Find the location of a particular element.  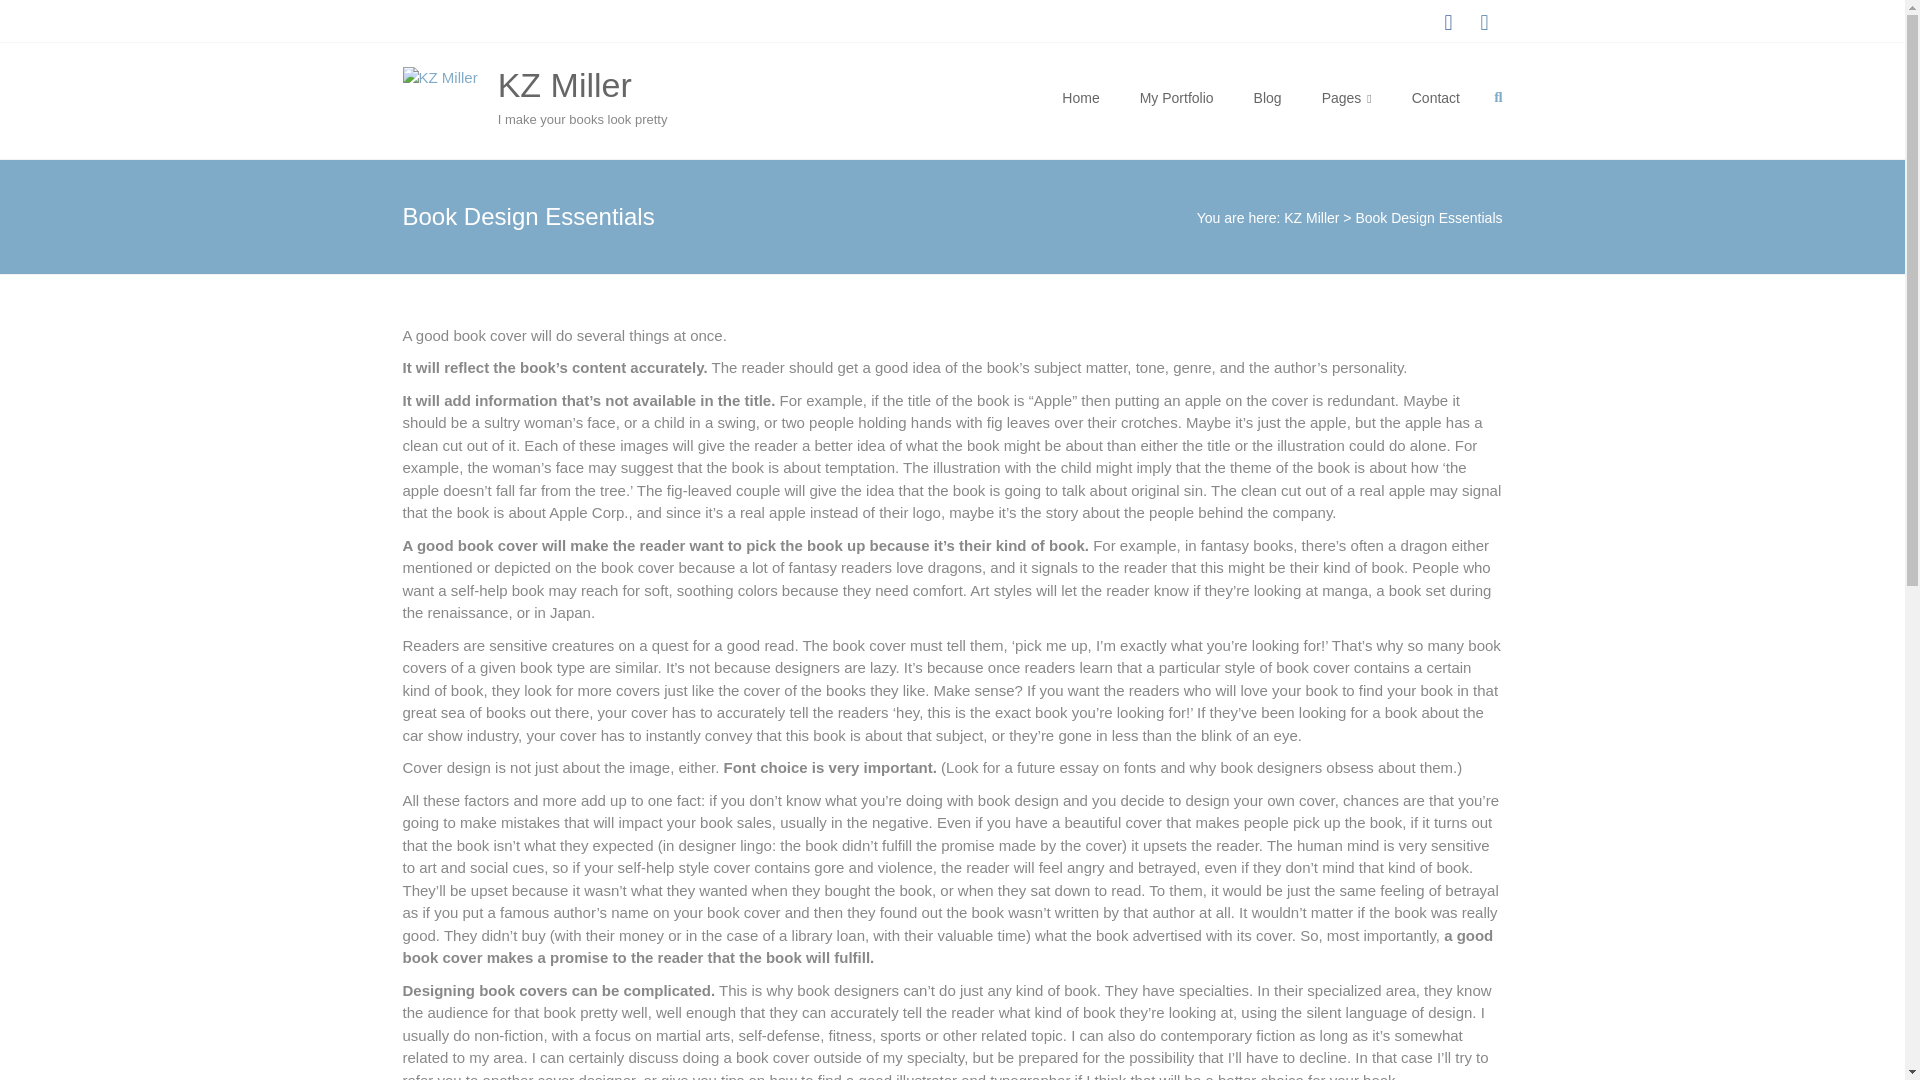

Go to KZ Miller. is located at coordinates (1311, 217).